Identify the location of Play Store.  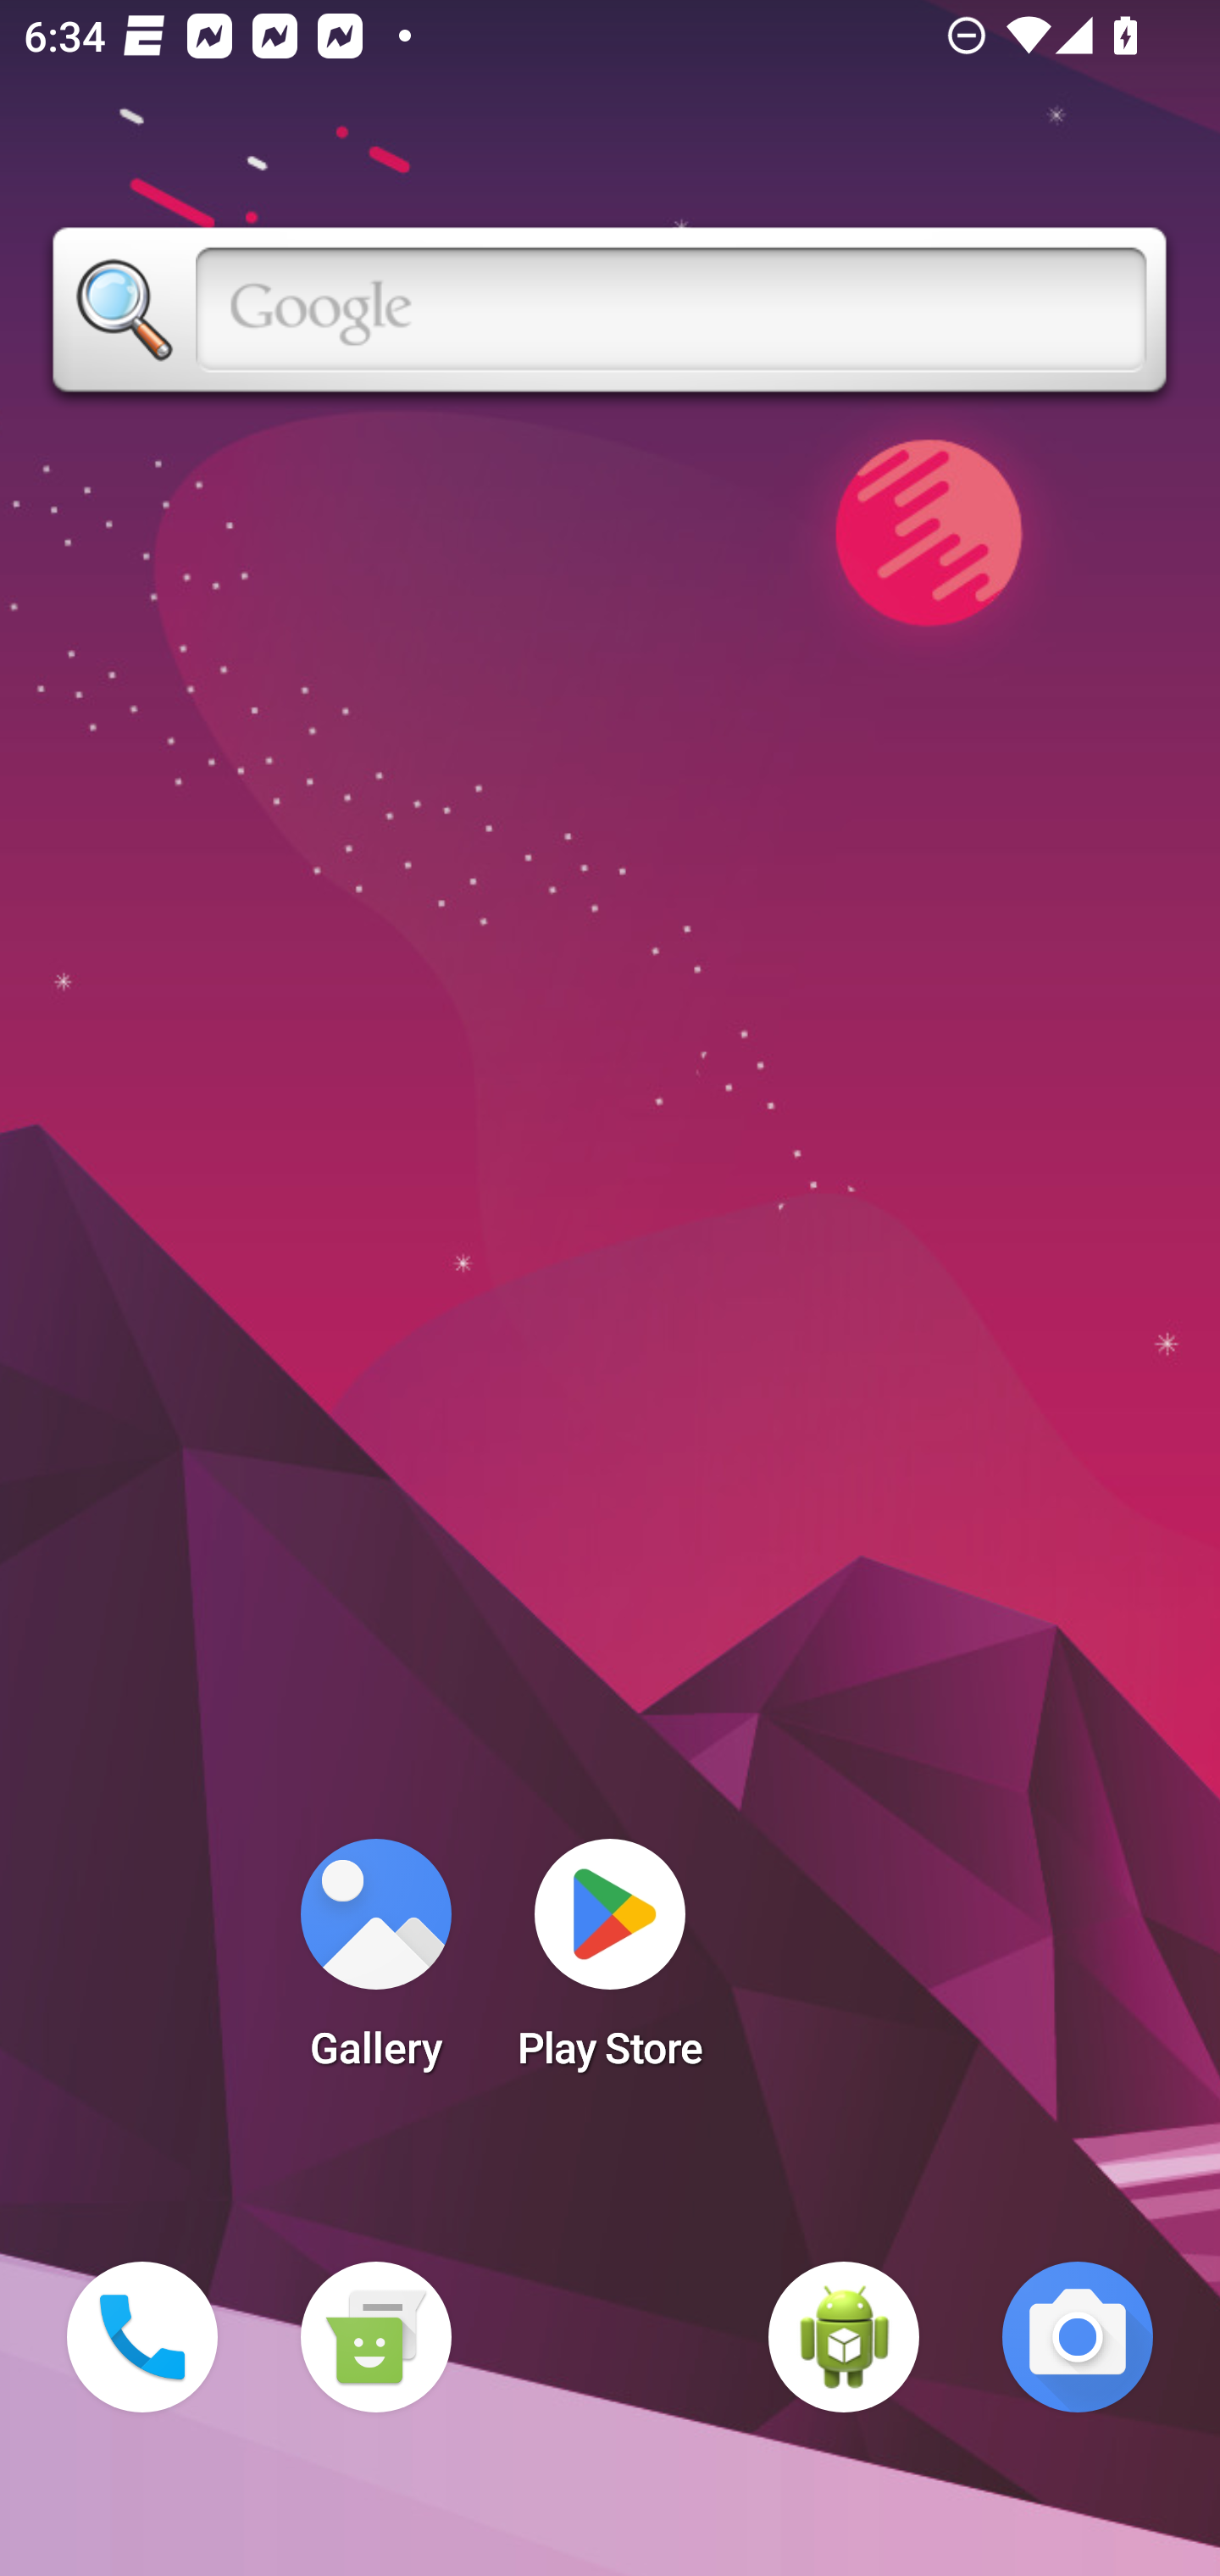
(610, 1964).